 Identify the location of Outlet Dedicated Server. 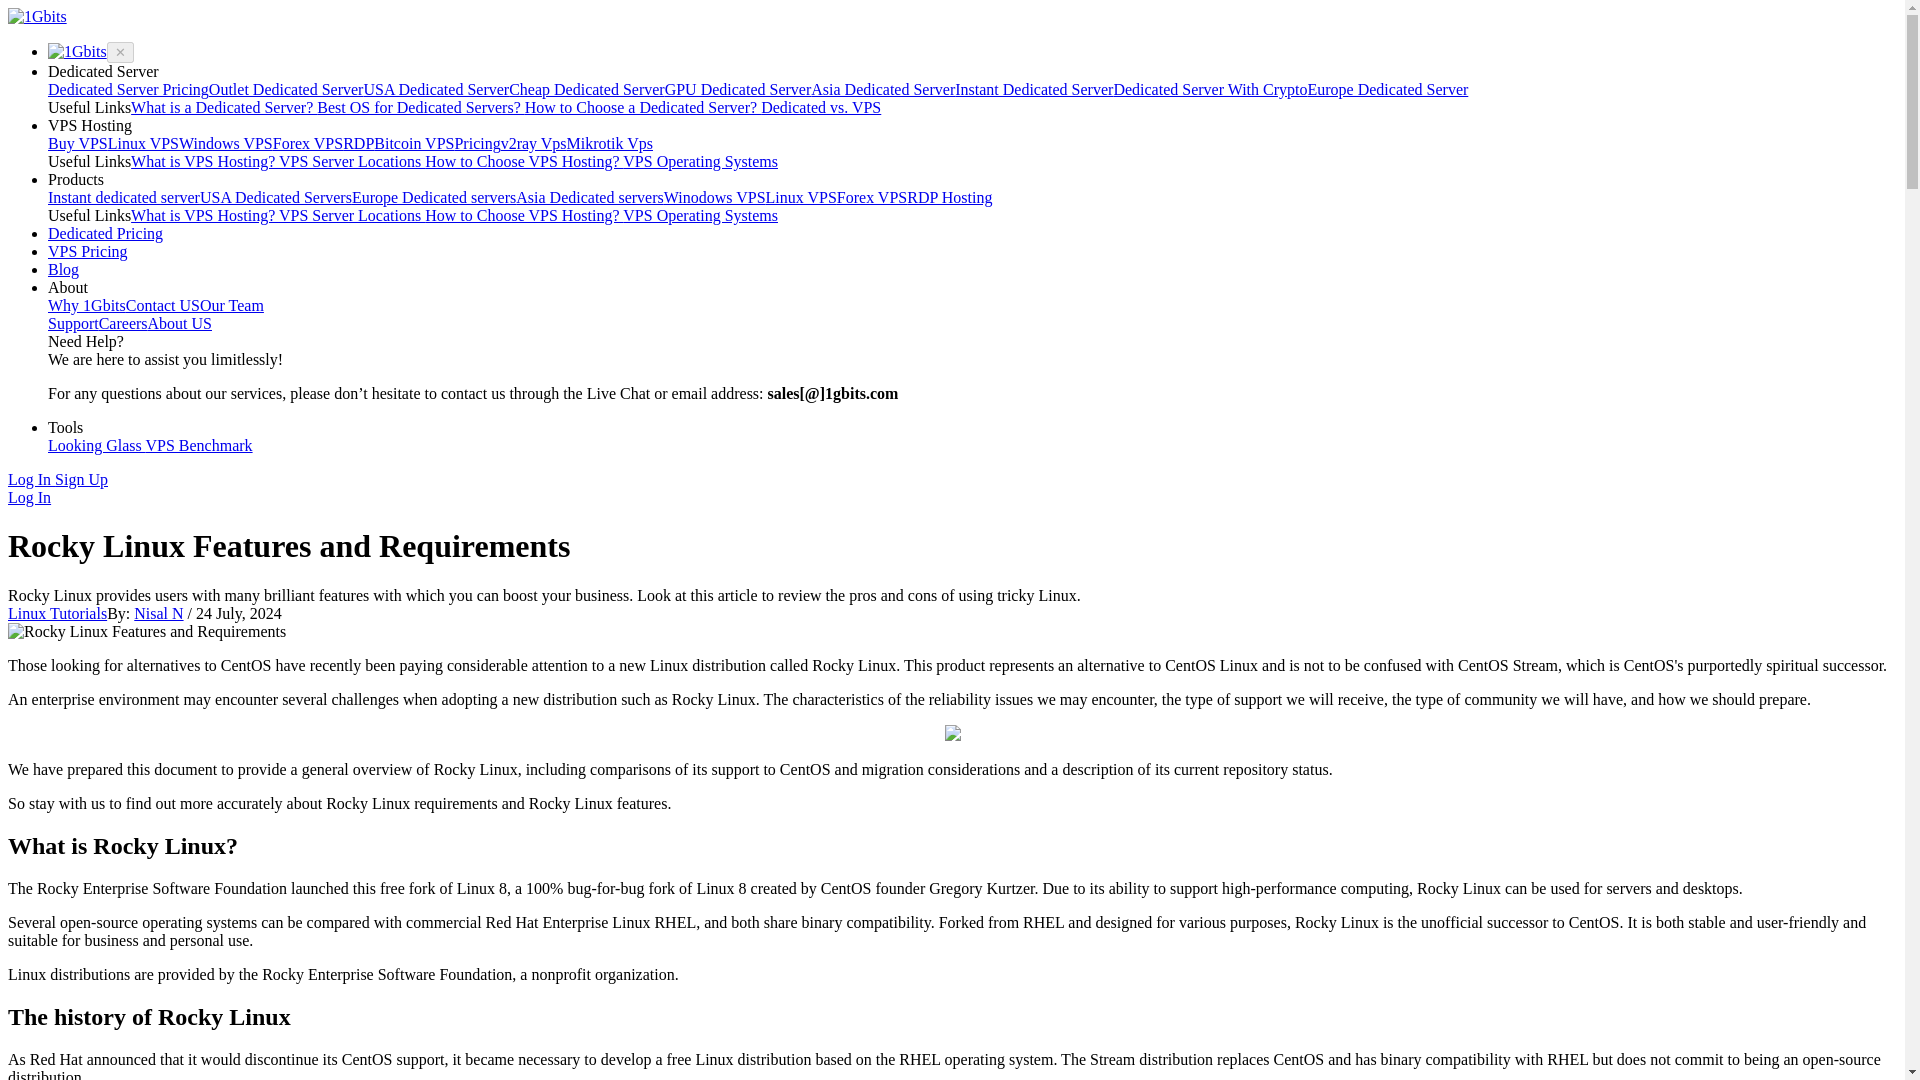
(286, 90).